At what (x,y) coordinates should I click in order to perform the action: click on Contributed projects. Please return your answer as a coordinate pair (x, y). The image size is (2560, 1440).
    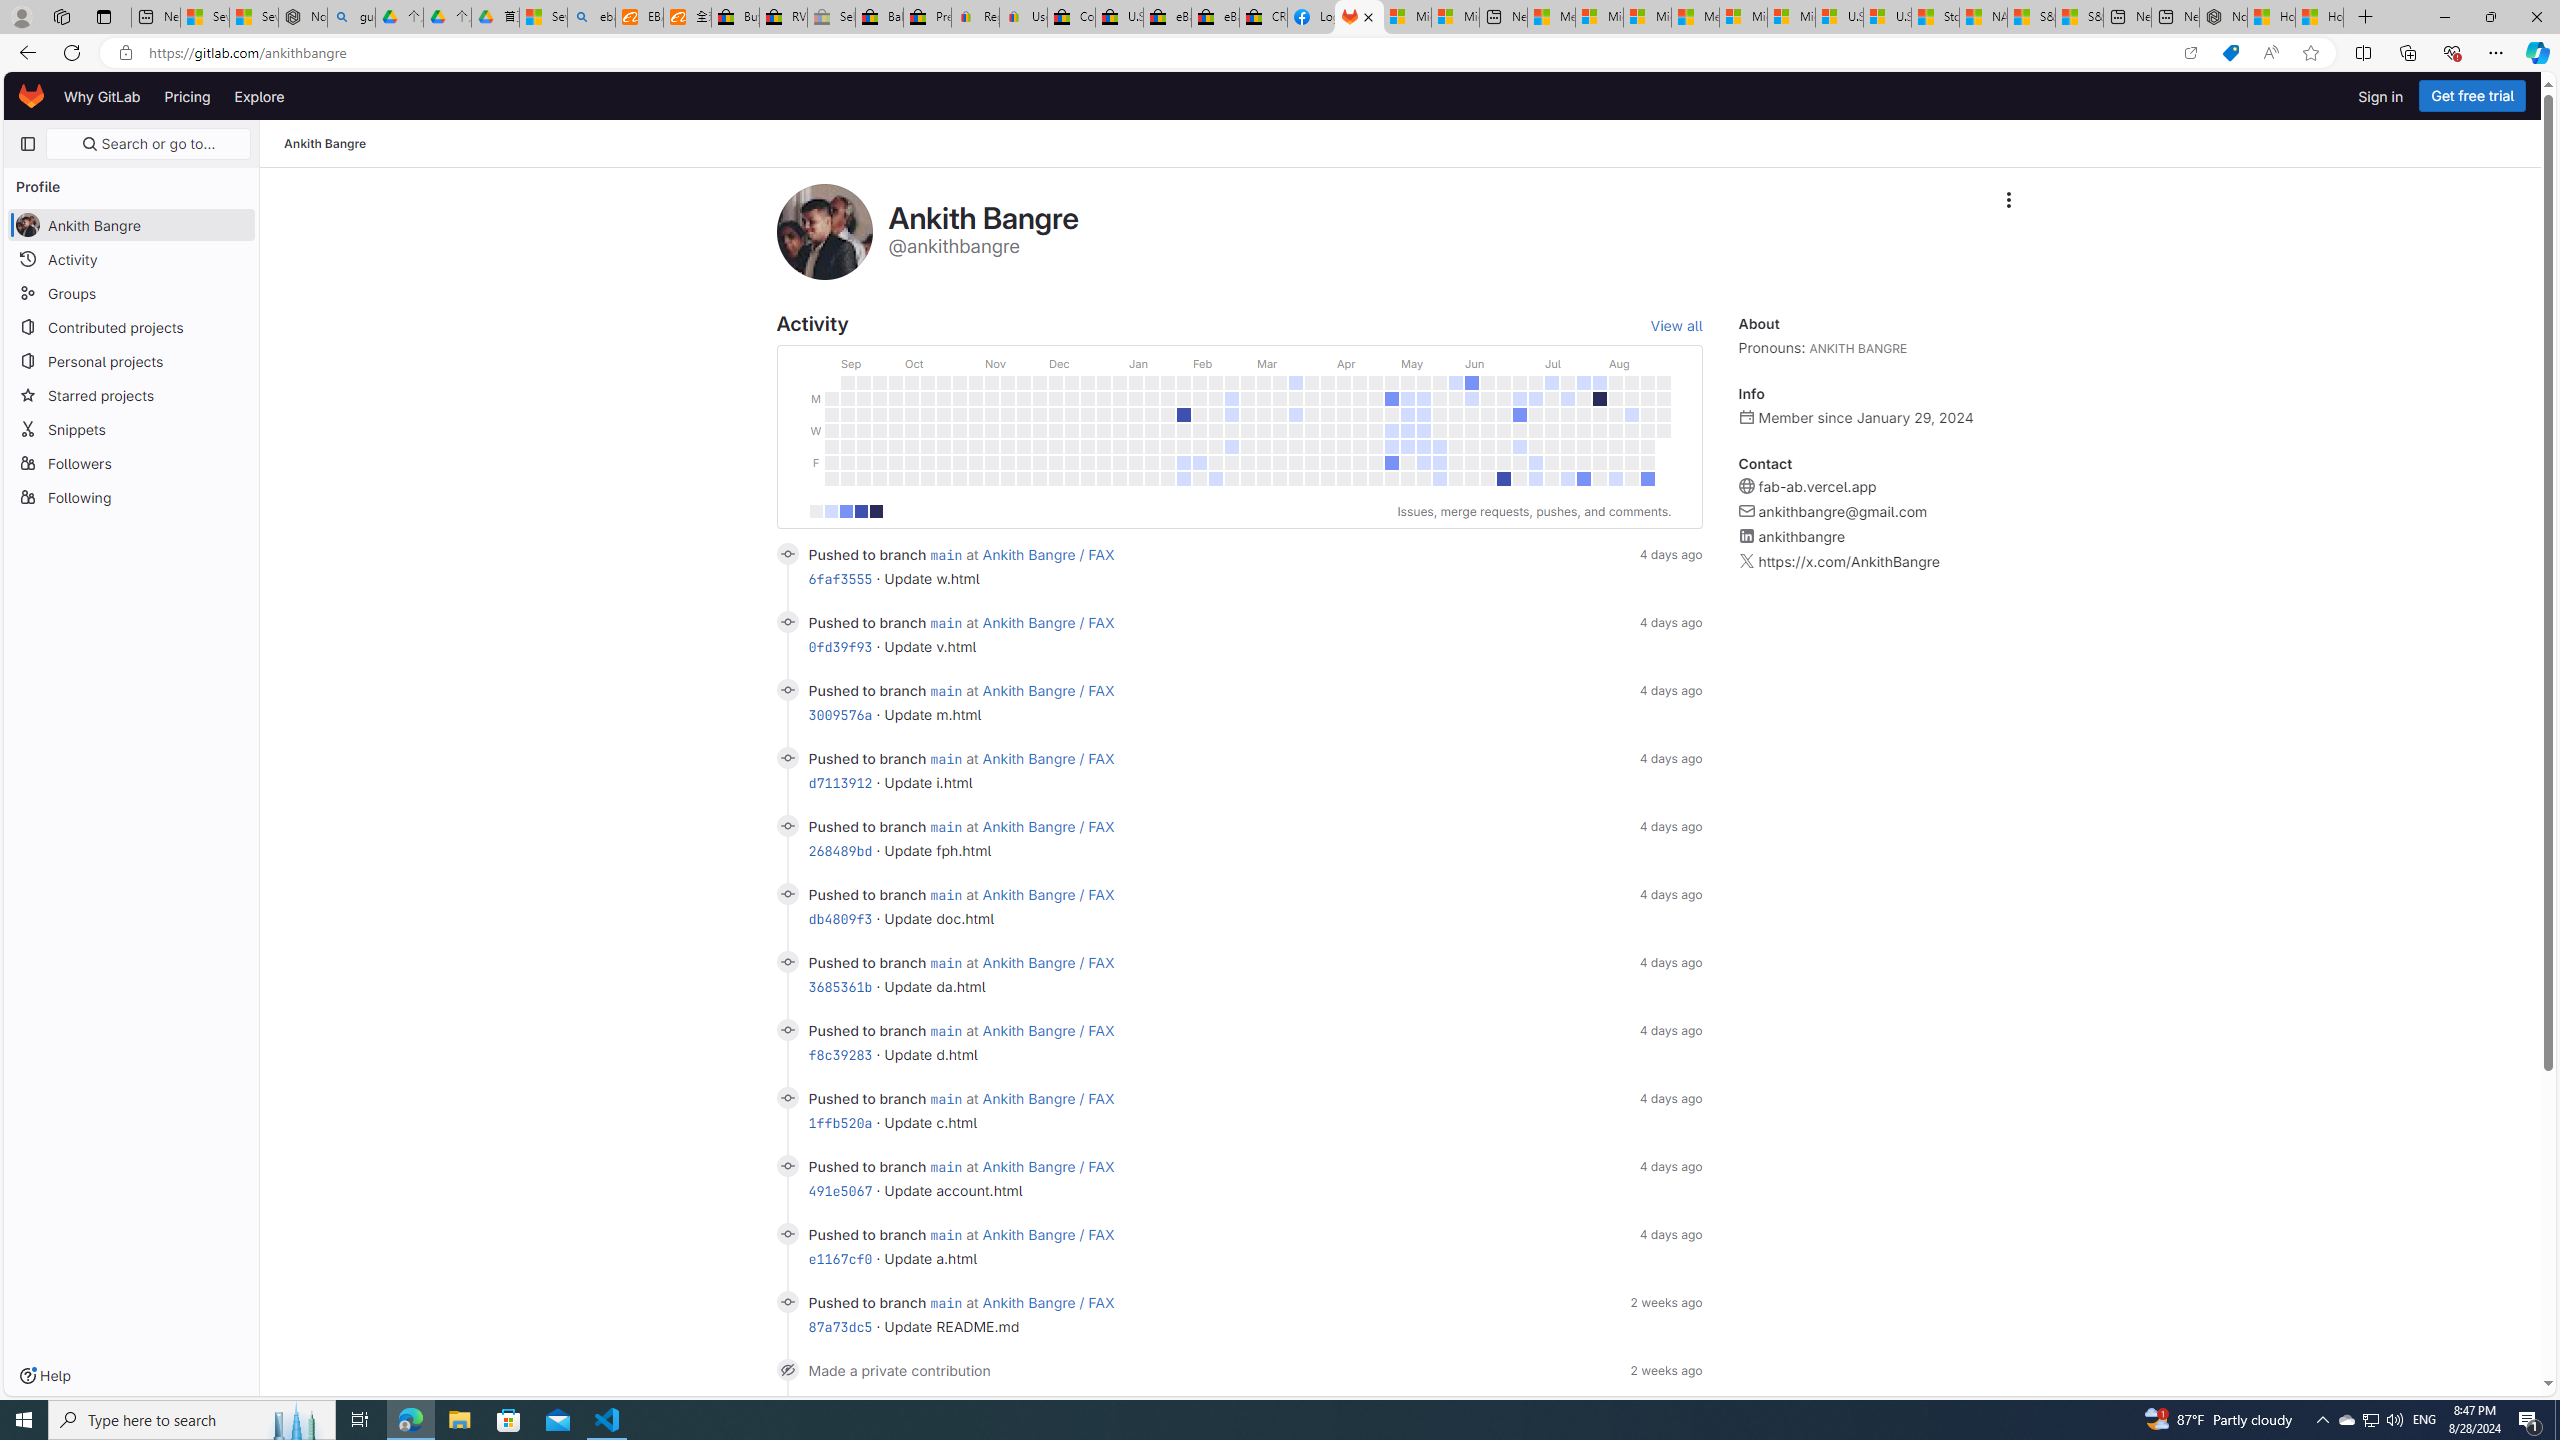
    Looking at the image, I should click on (132, 326).